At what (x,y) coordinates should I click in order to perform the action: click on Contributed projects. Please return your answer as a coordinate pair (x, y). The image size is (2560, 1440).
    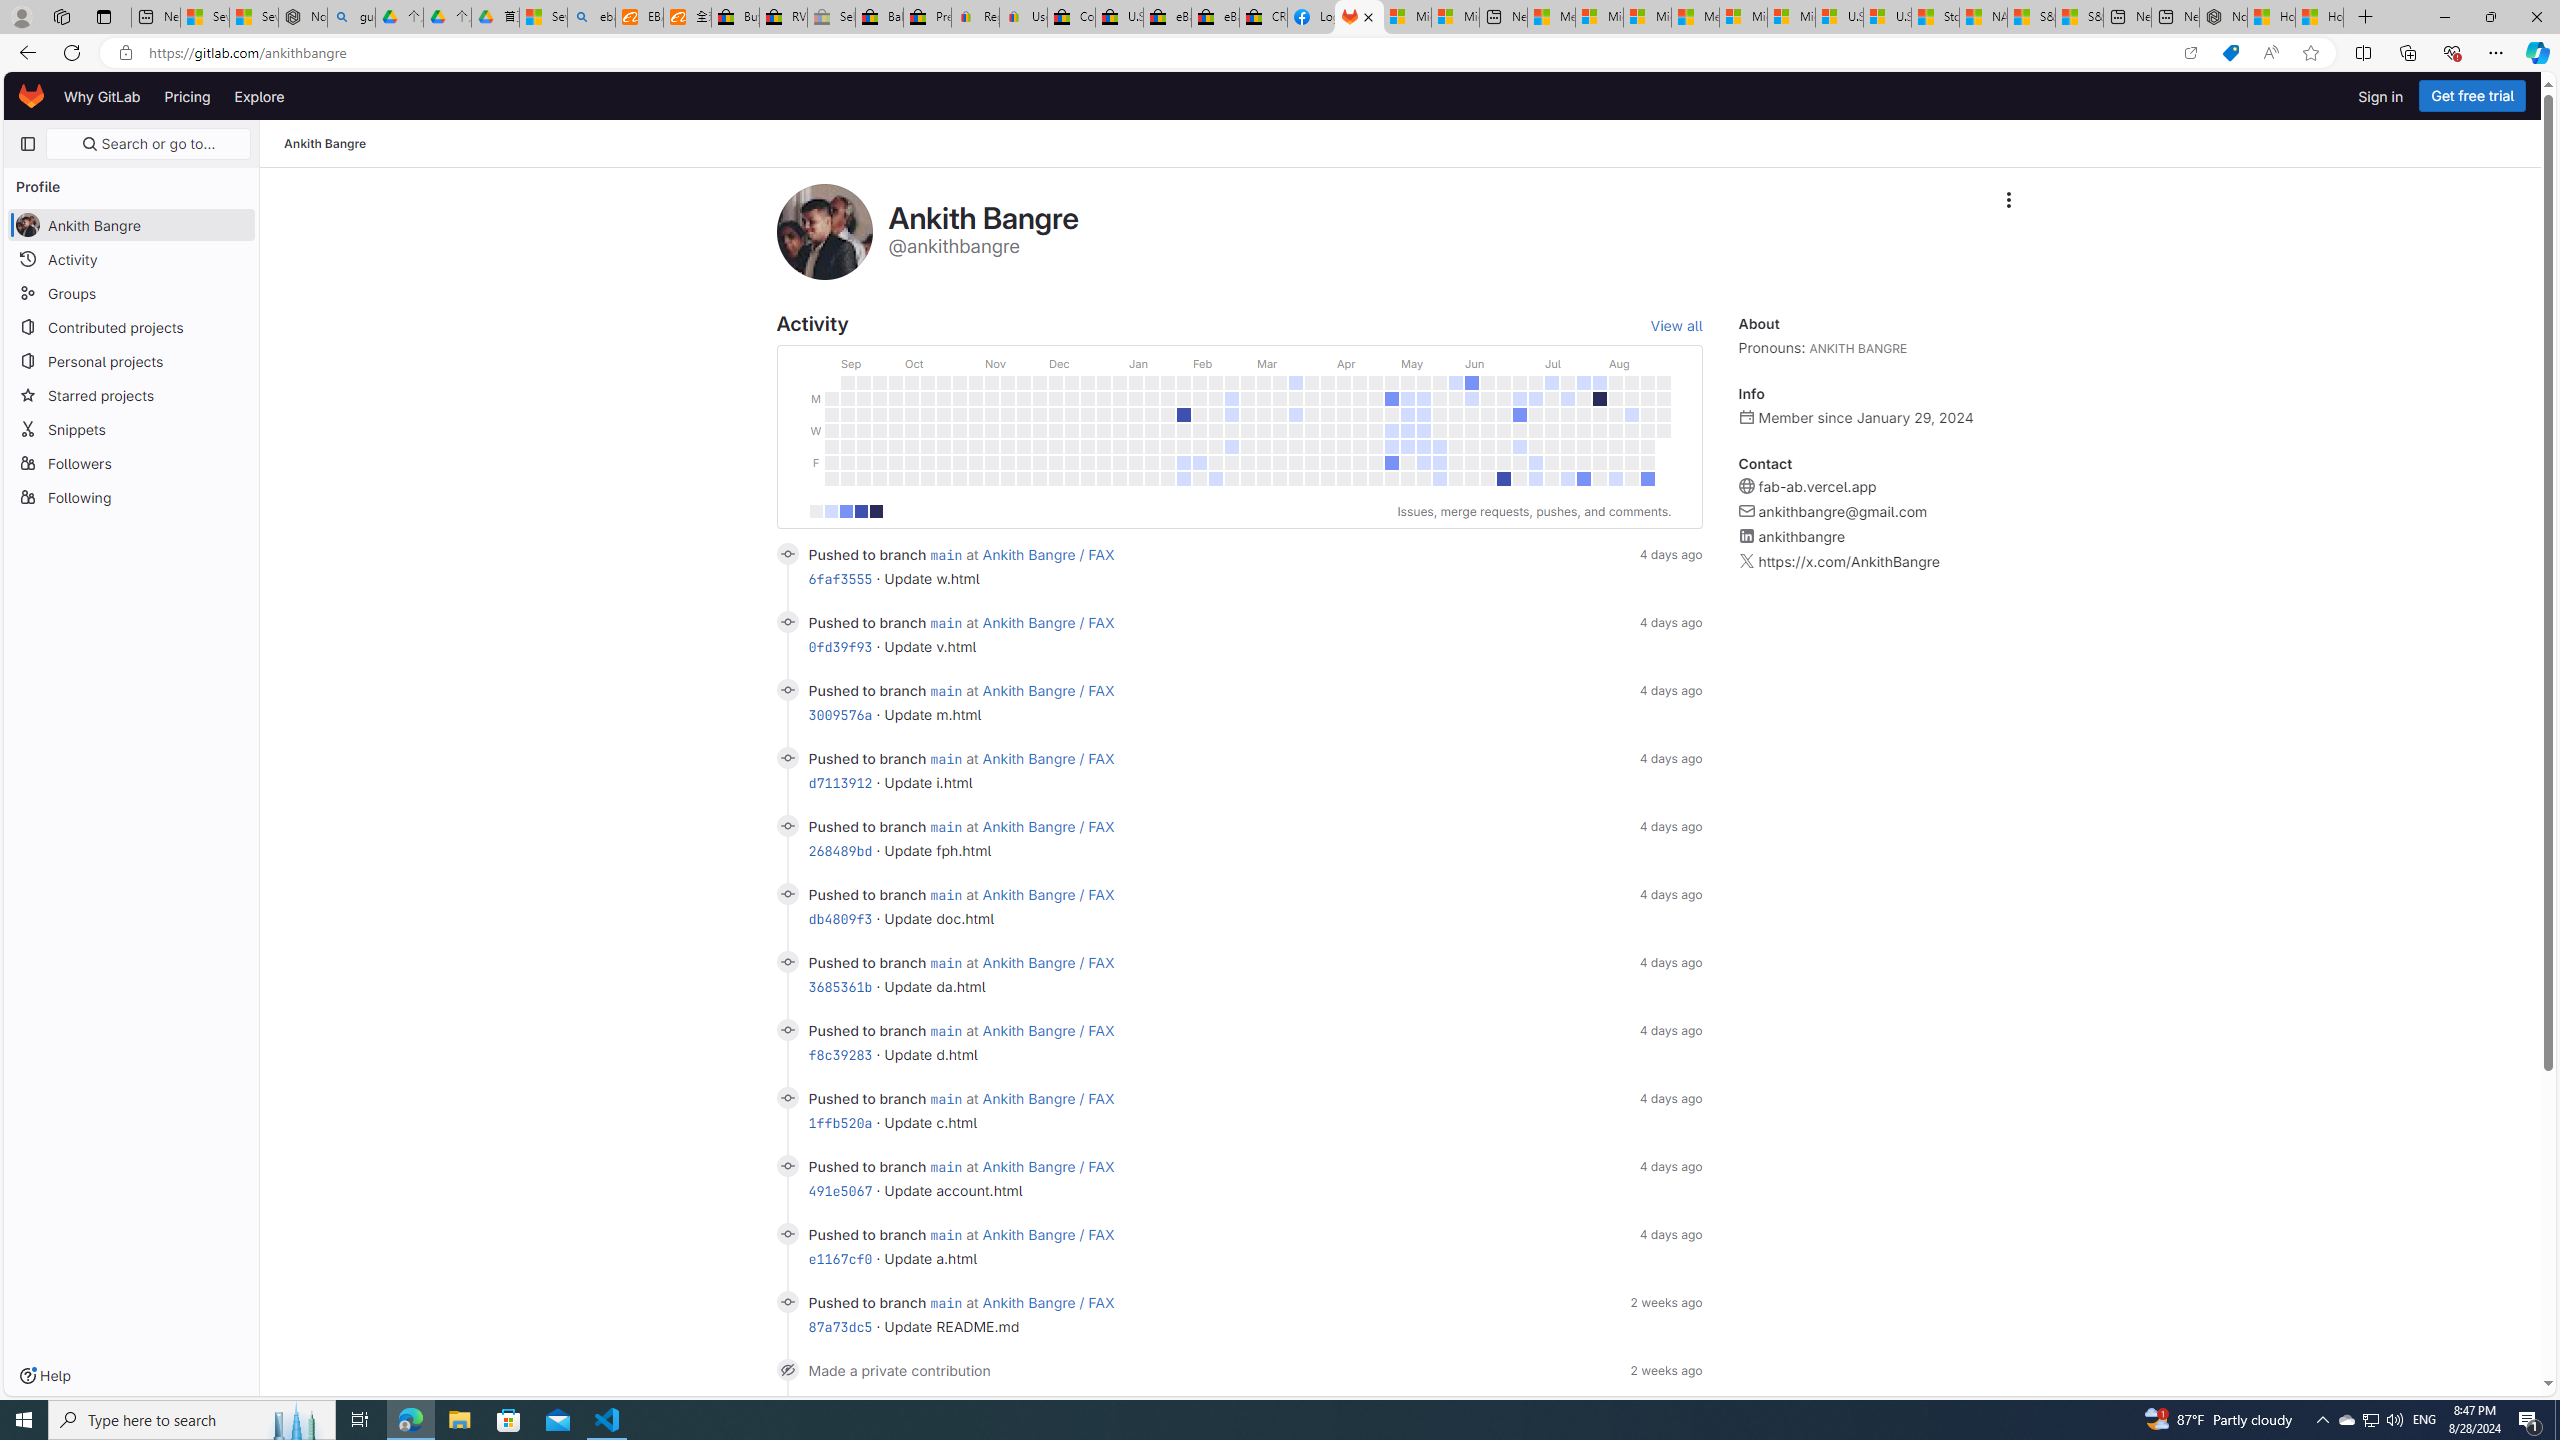
    Looking at the image, I should click on (132, 326).